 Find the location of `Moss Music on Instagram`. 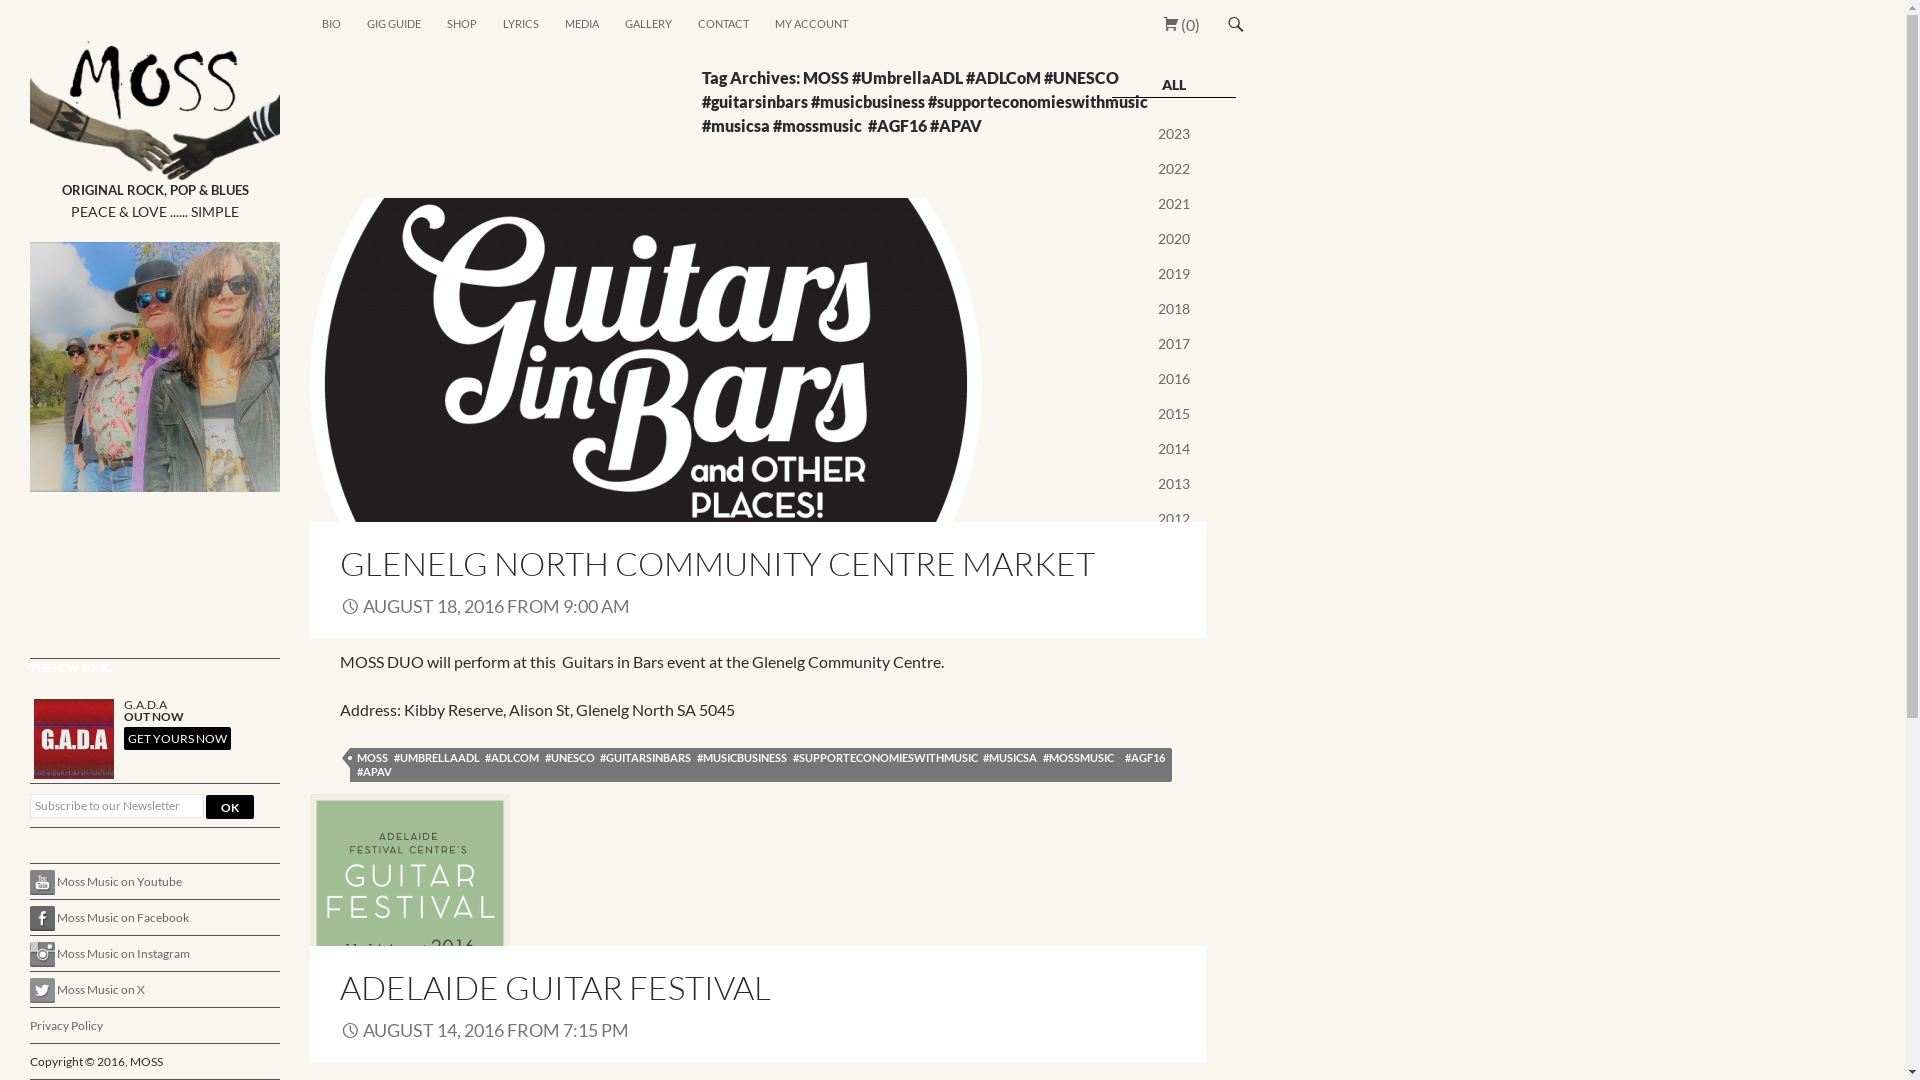

Moss Music on Instagram is located at coordinates (110, 954).